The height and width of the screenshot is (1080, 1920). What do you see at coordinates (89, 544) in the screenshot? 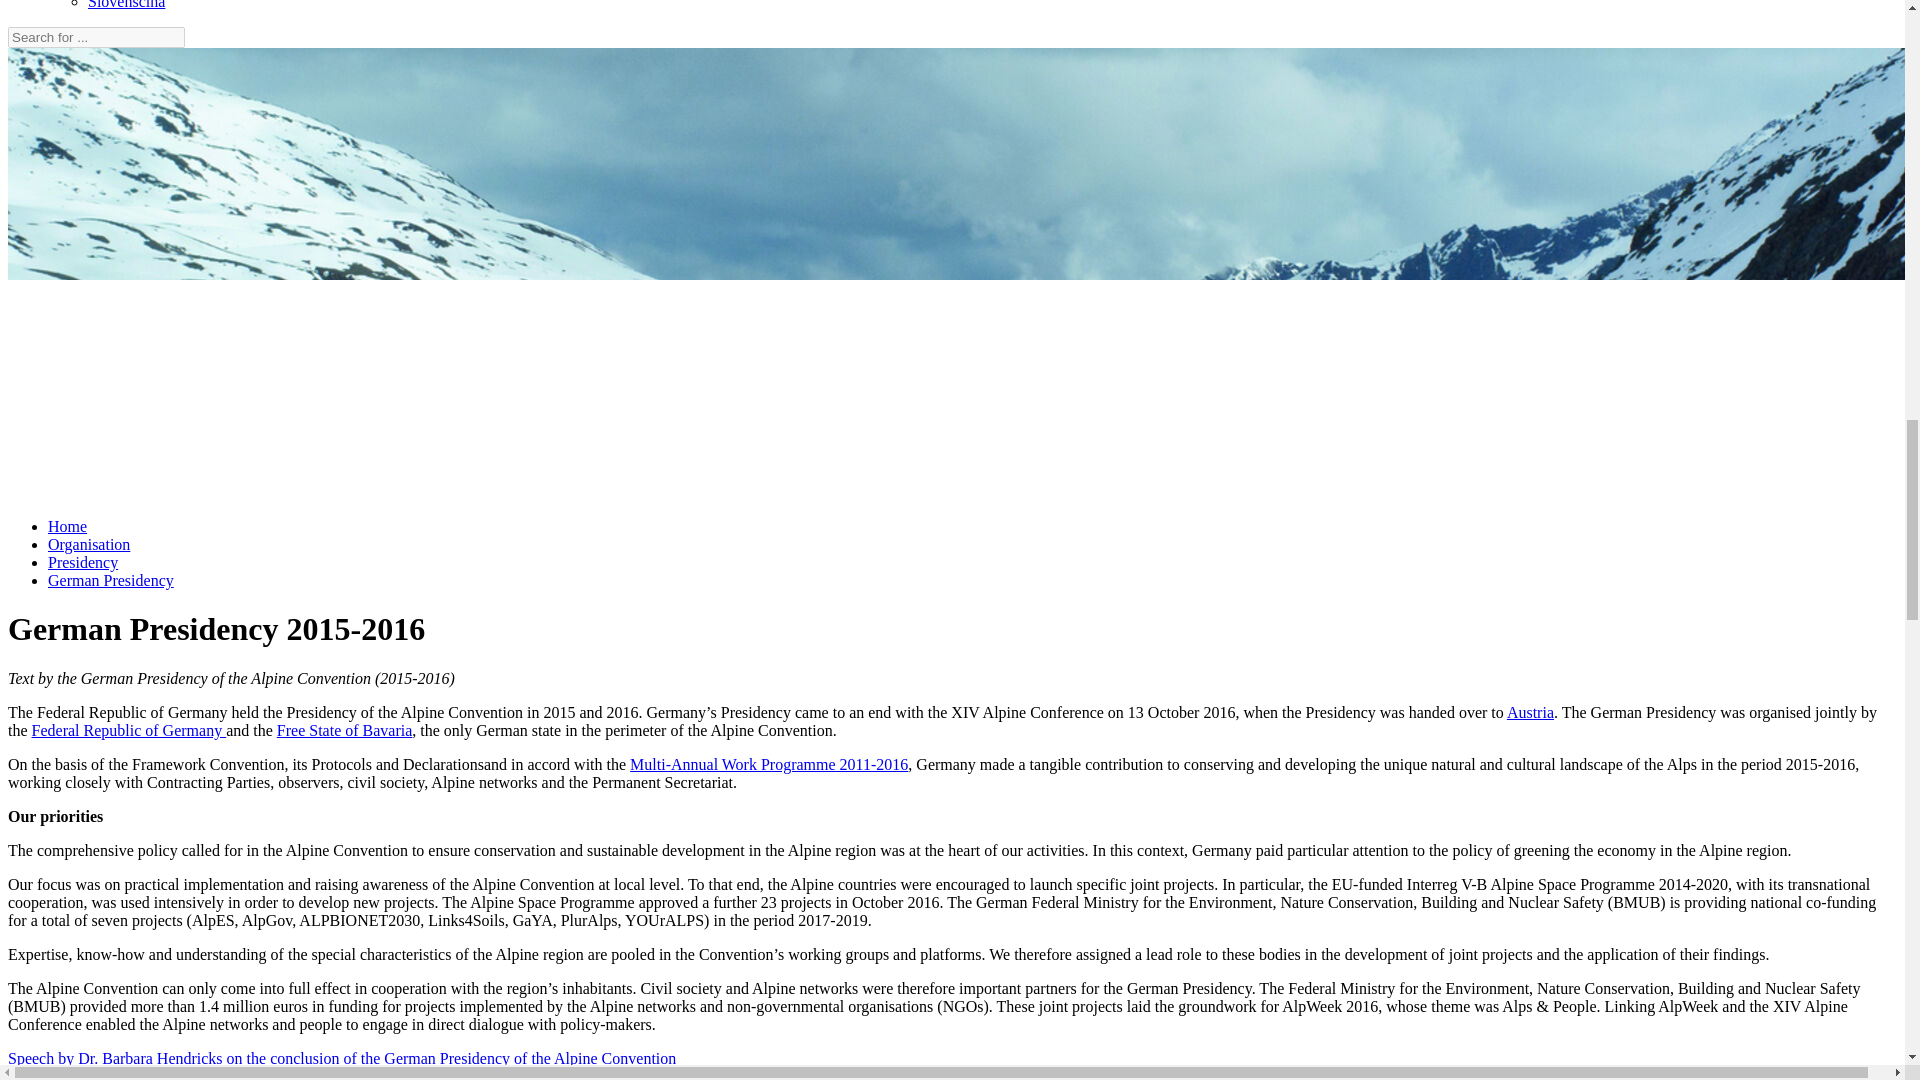
I see `Organisation` at bounding box center [89, 544].